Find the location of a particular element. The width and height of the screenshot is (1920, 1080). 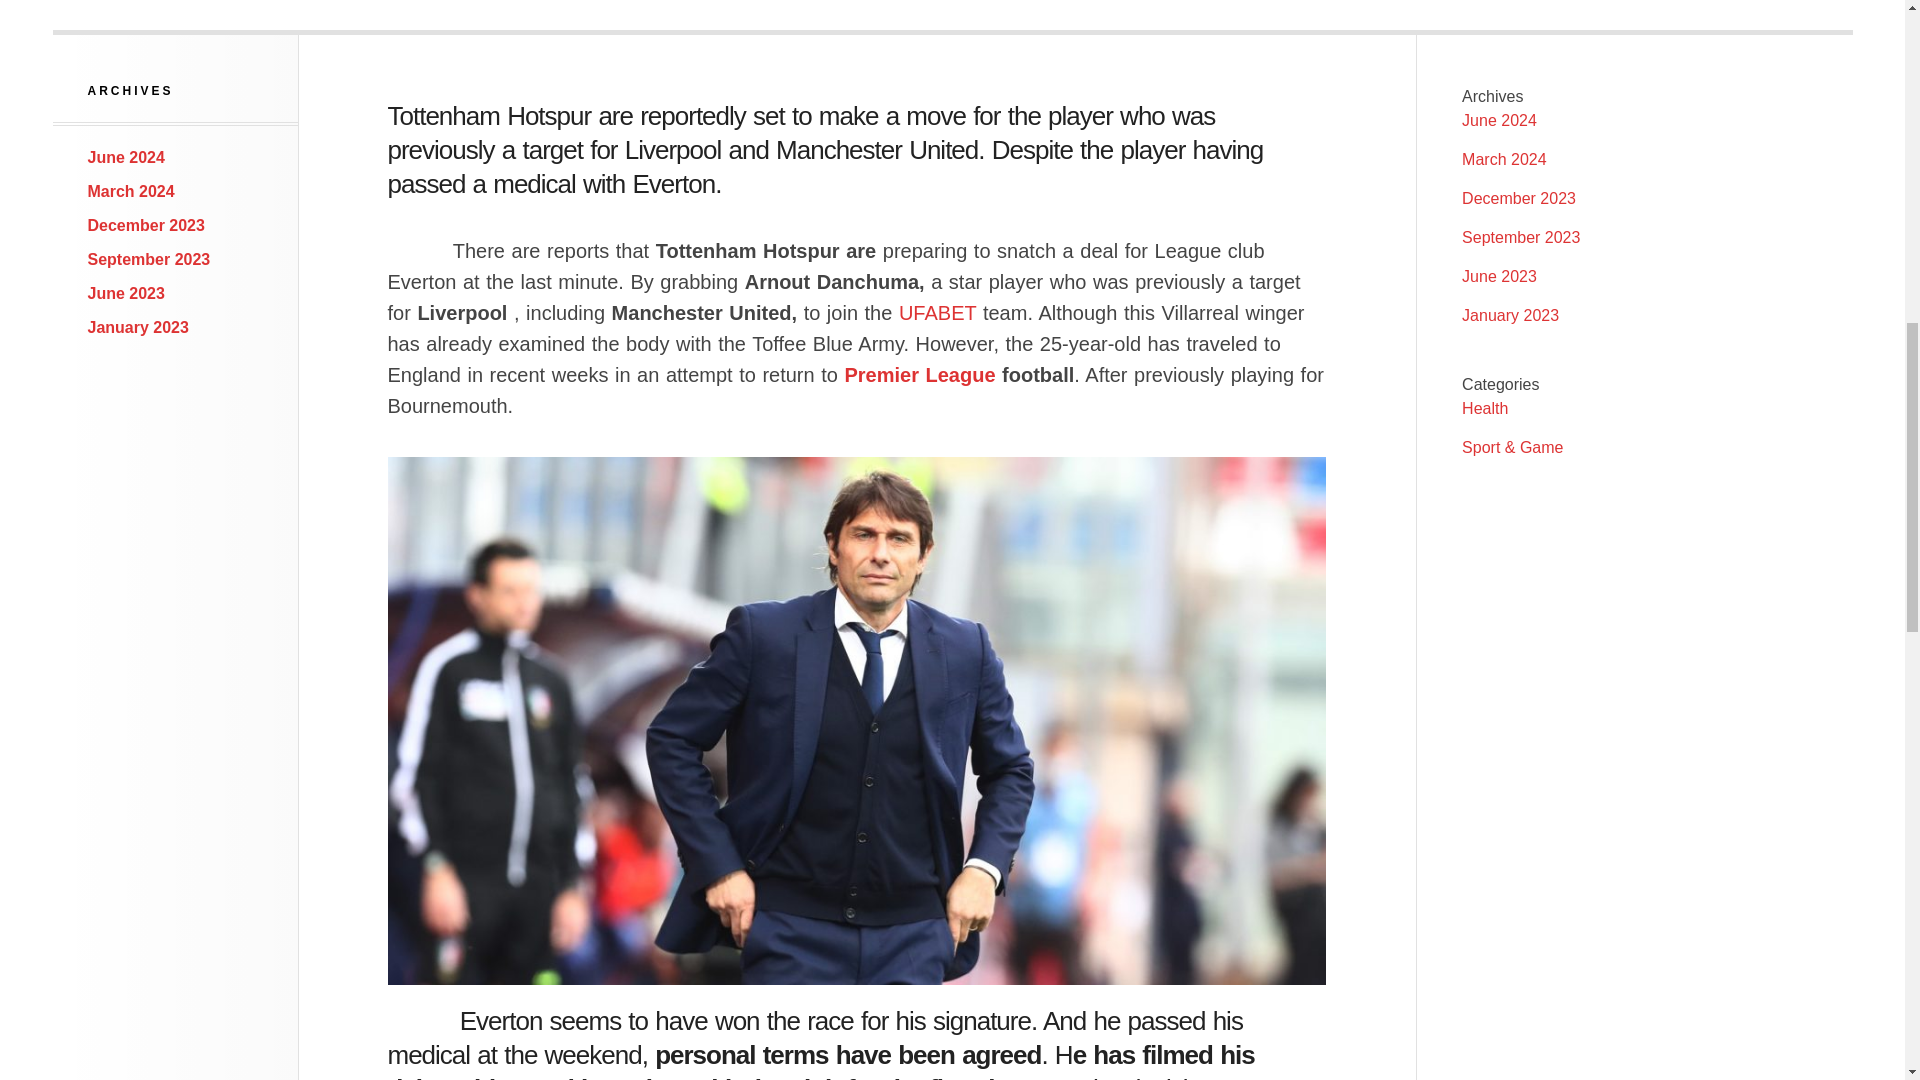

UFABET is located at coordinates (936, 313).